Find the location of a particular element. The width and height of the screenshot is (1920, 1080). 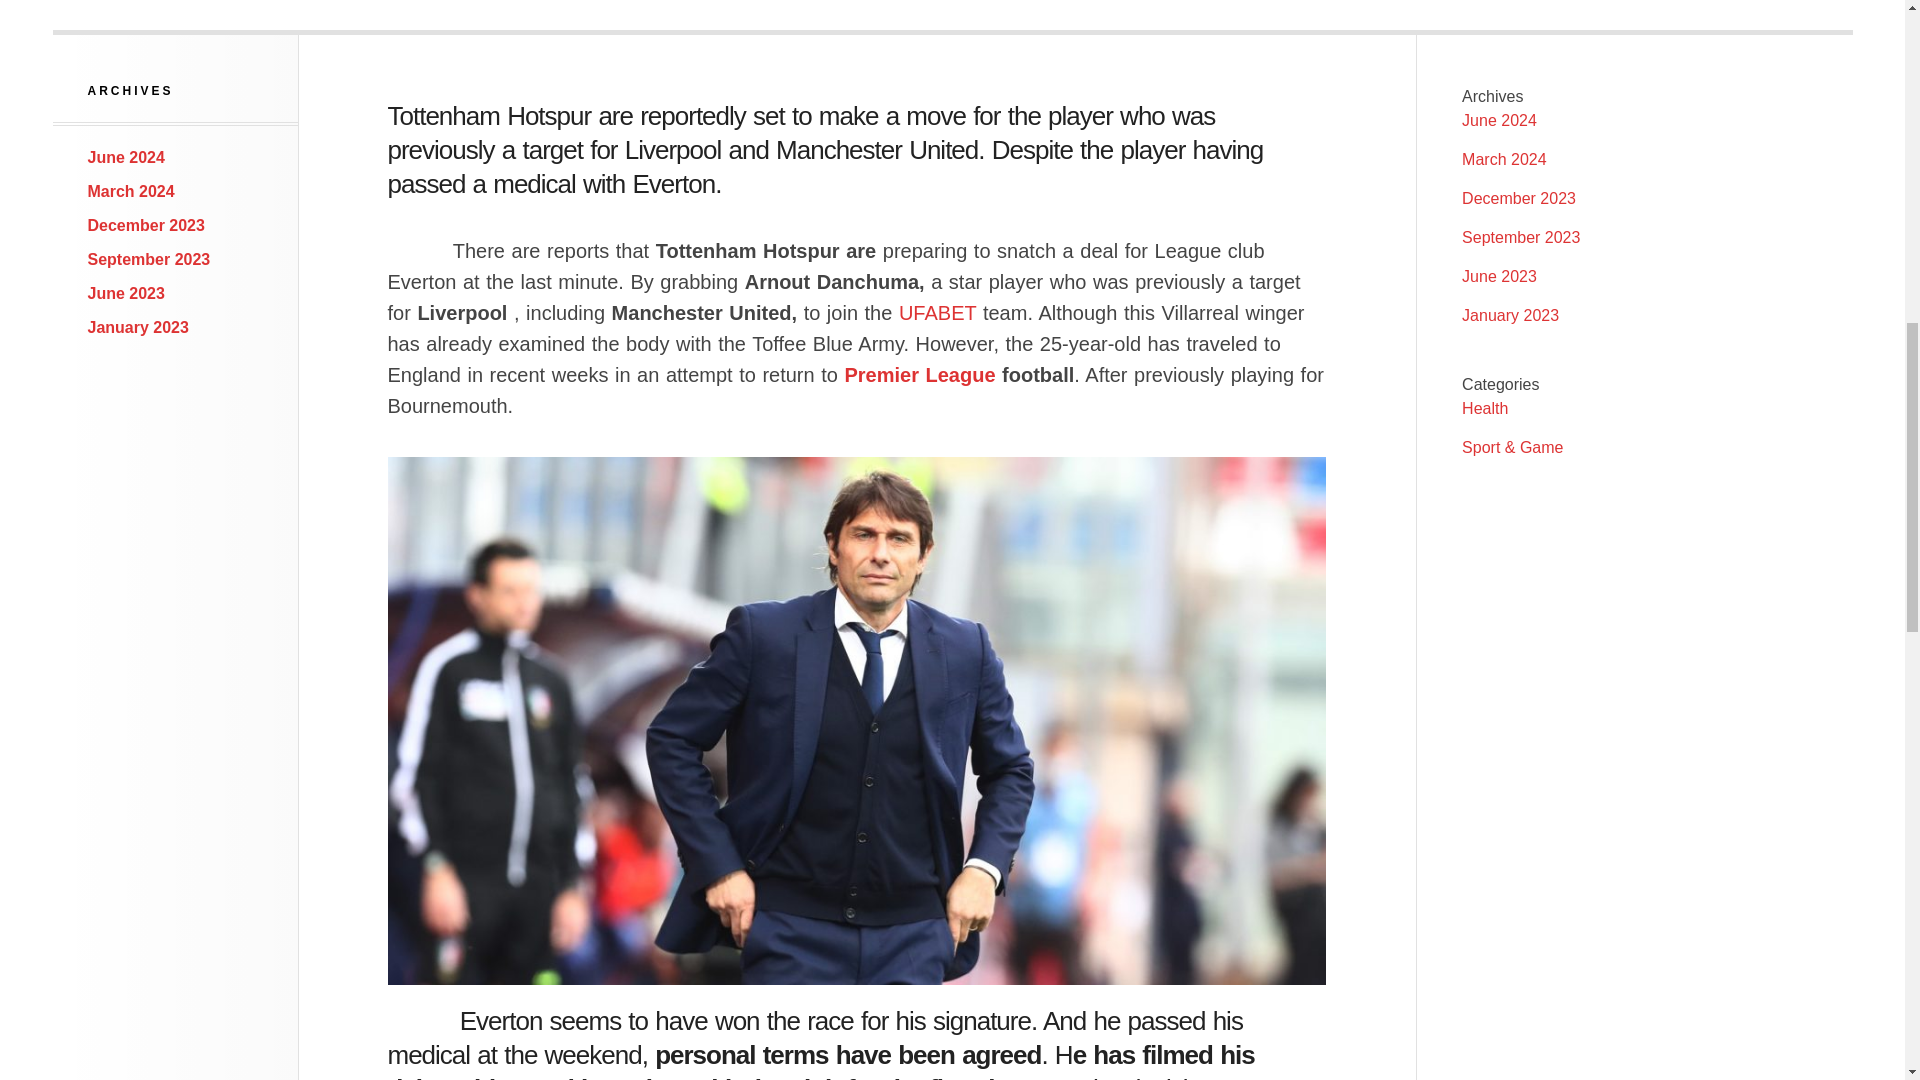

UFABET is located at coordinates (936, 313).